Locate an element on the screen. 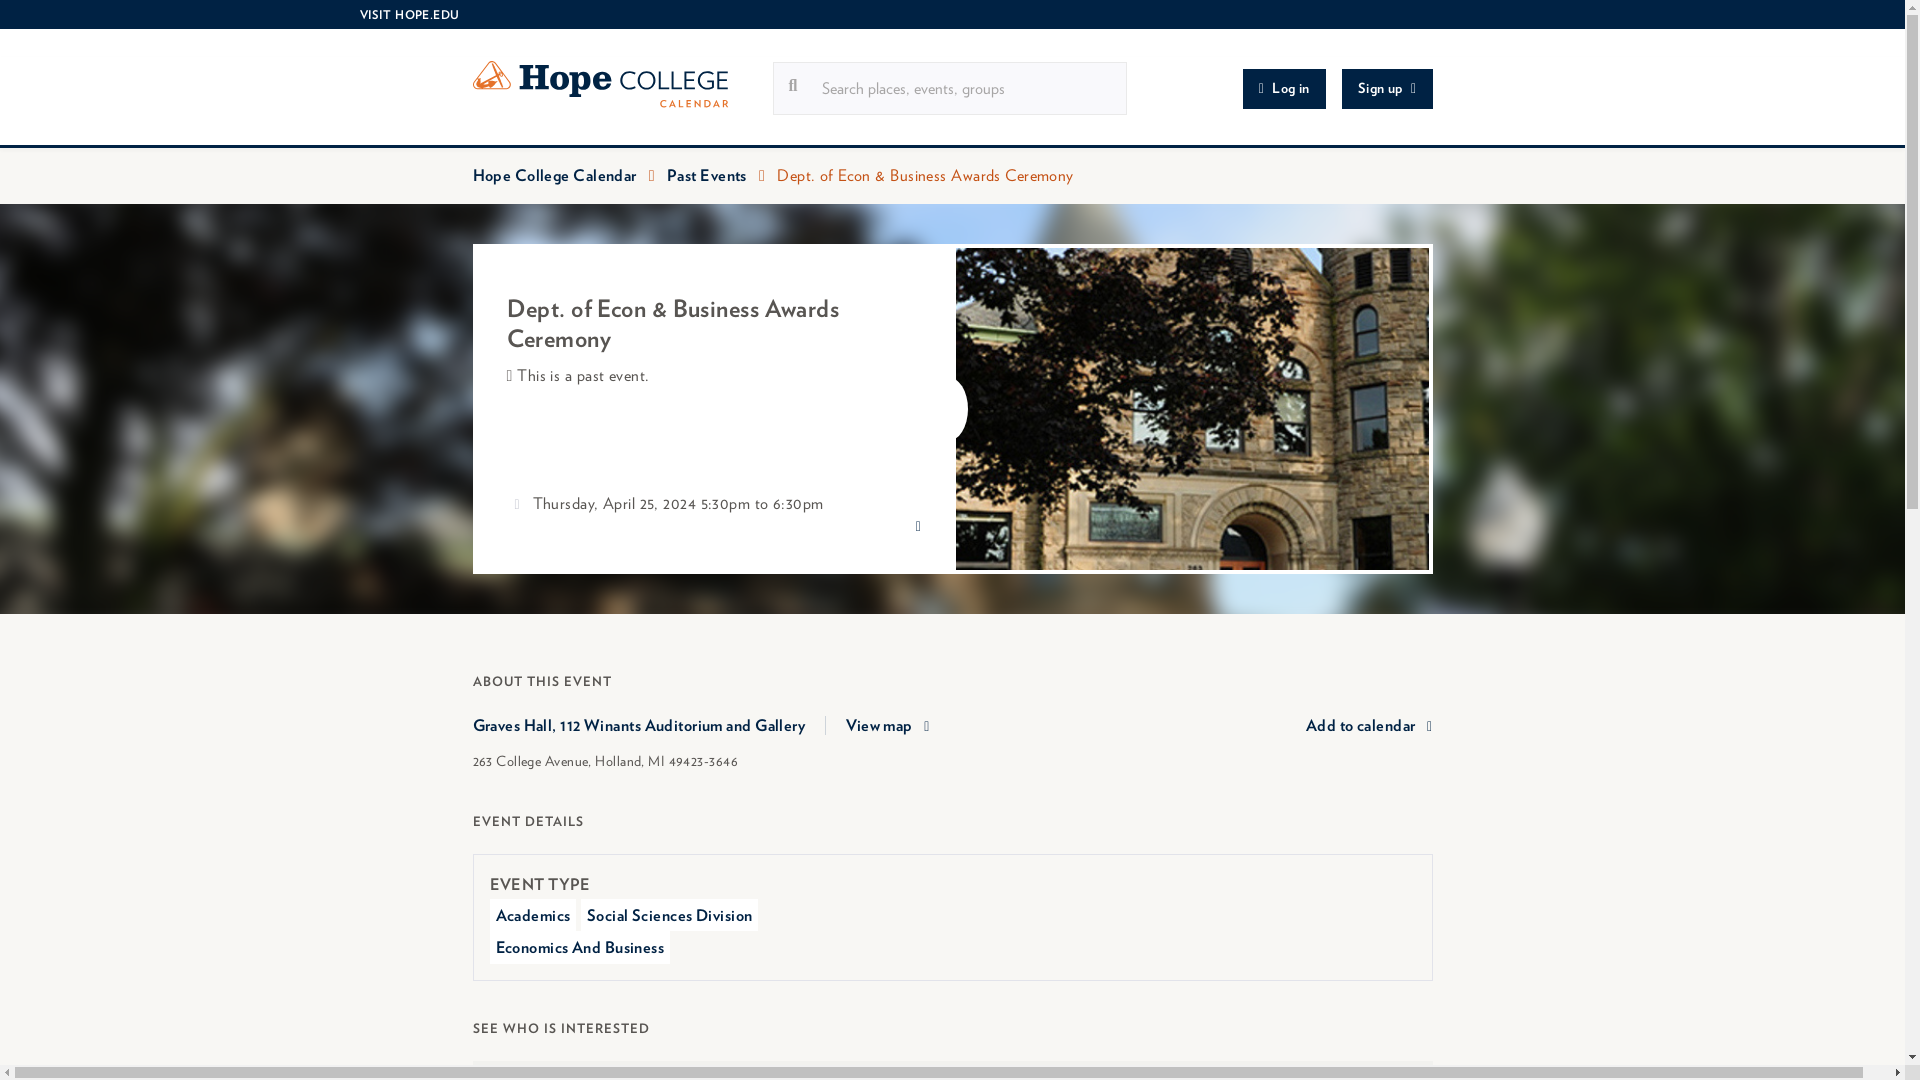 The image size is (1920, 1080). Hope College Calendar is located at coordinates (622, 88).